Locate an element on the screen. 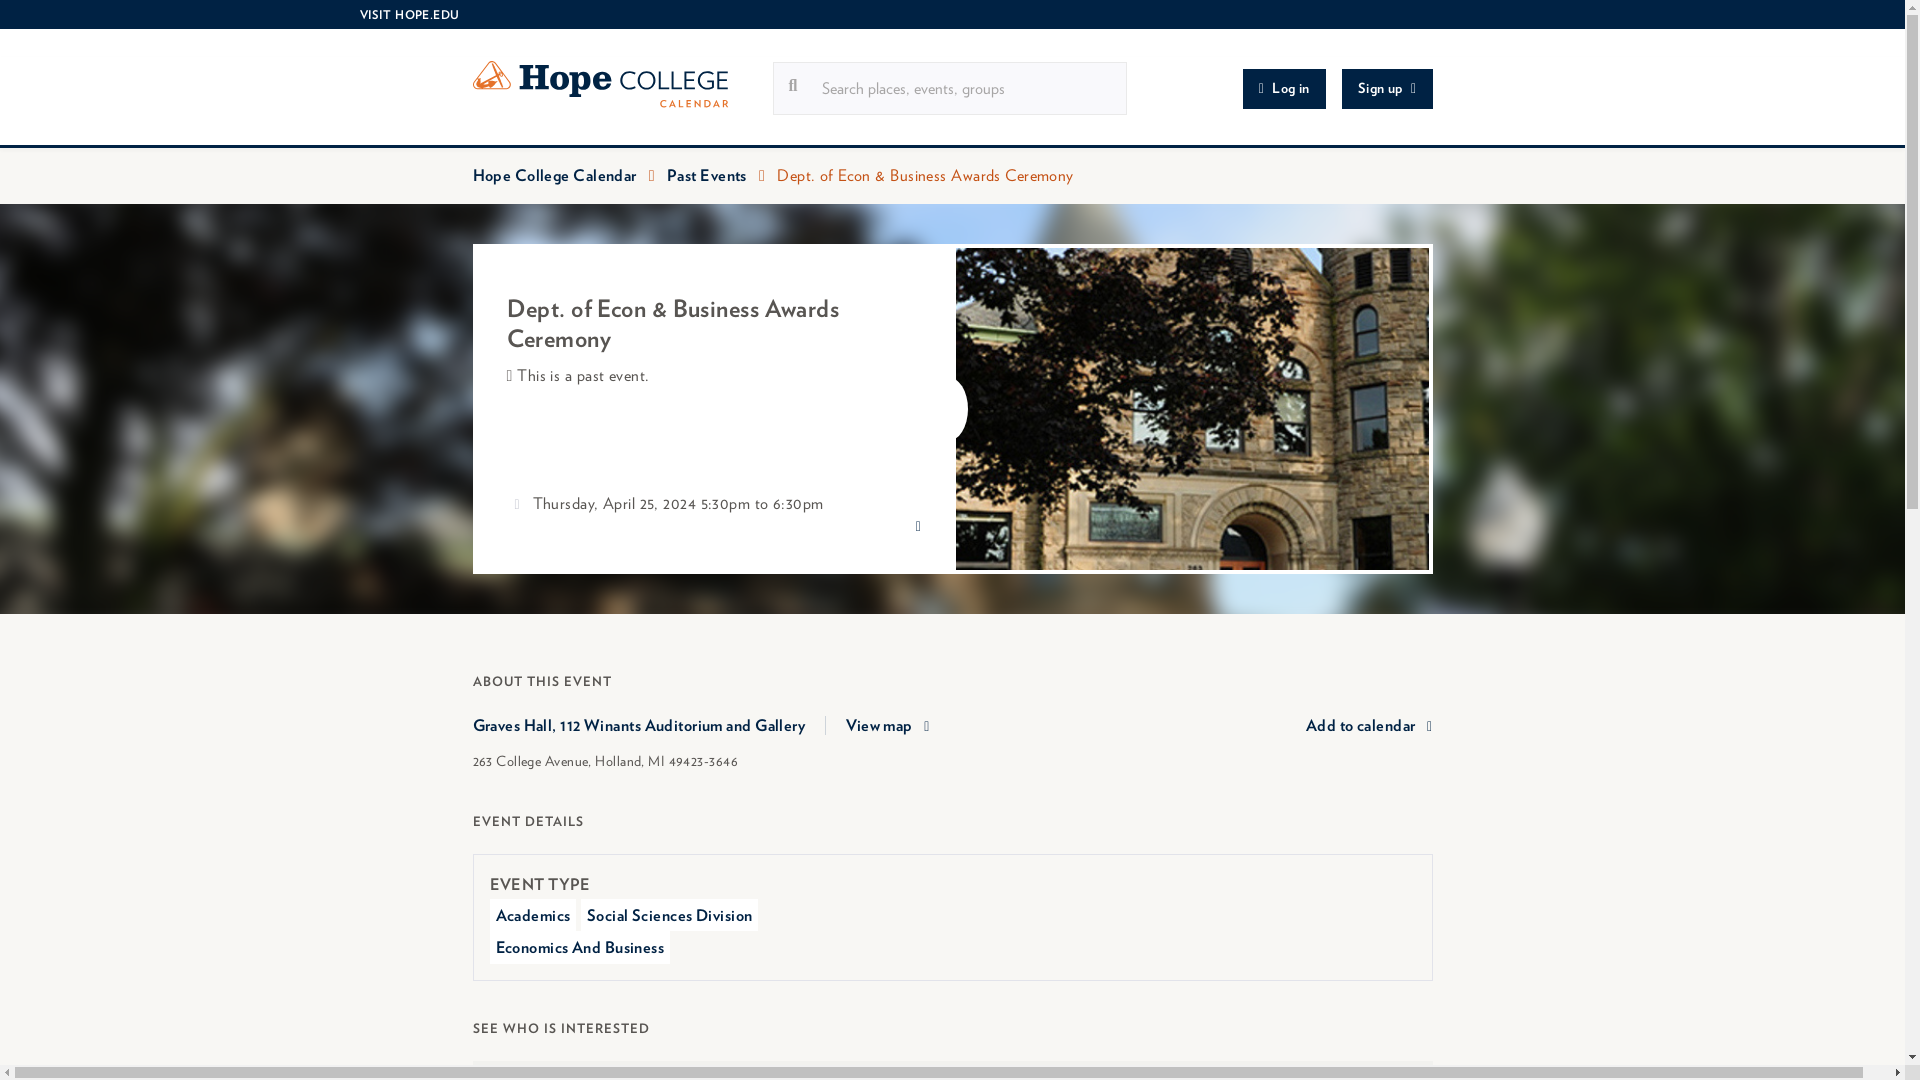 The image size is (1920, 1080). Hope College Calendar is located at coordinates (622, 88).